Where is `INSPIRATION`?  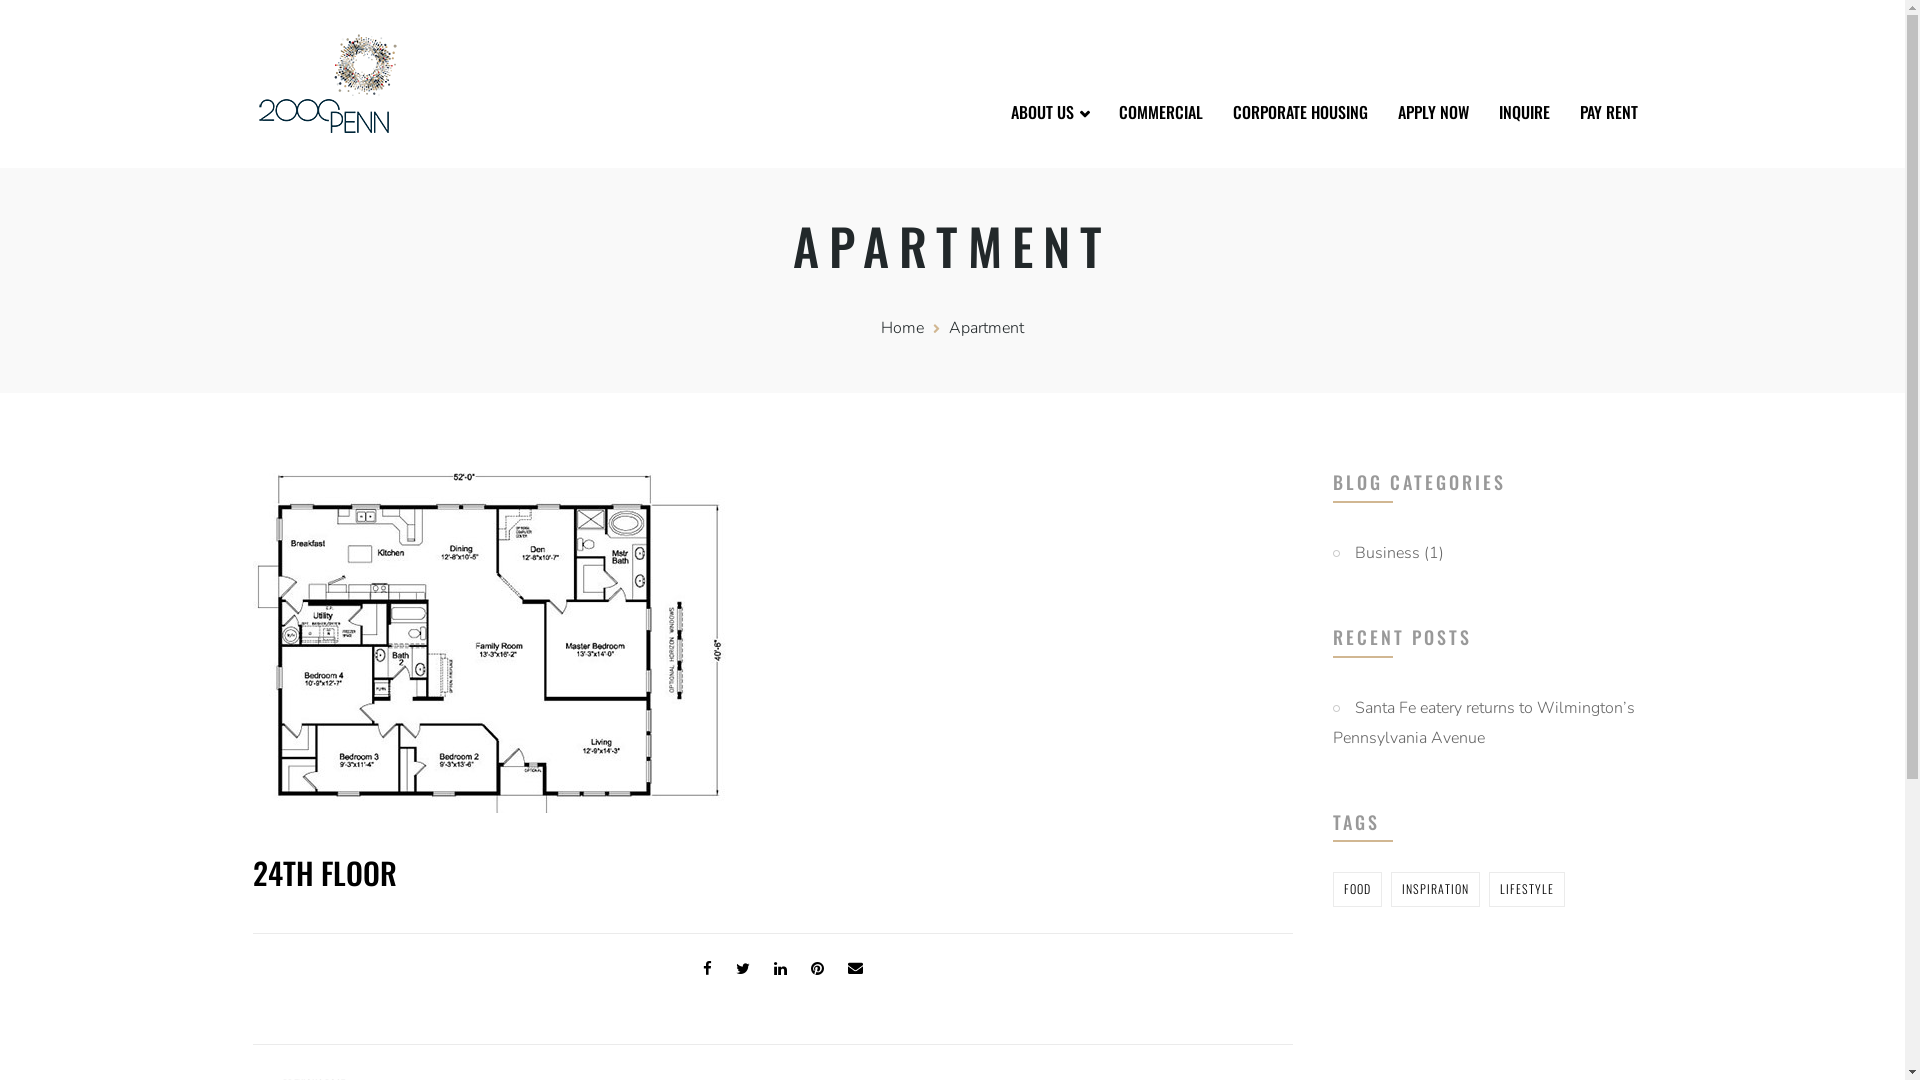
INSPIRATION is located at coordinates (1434, 890).